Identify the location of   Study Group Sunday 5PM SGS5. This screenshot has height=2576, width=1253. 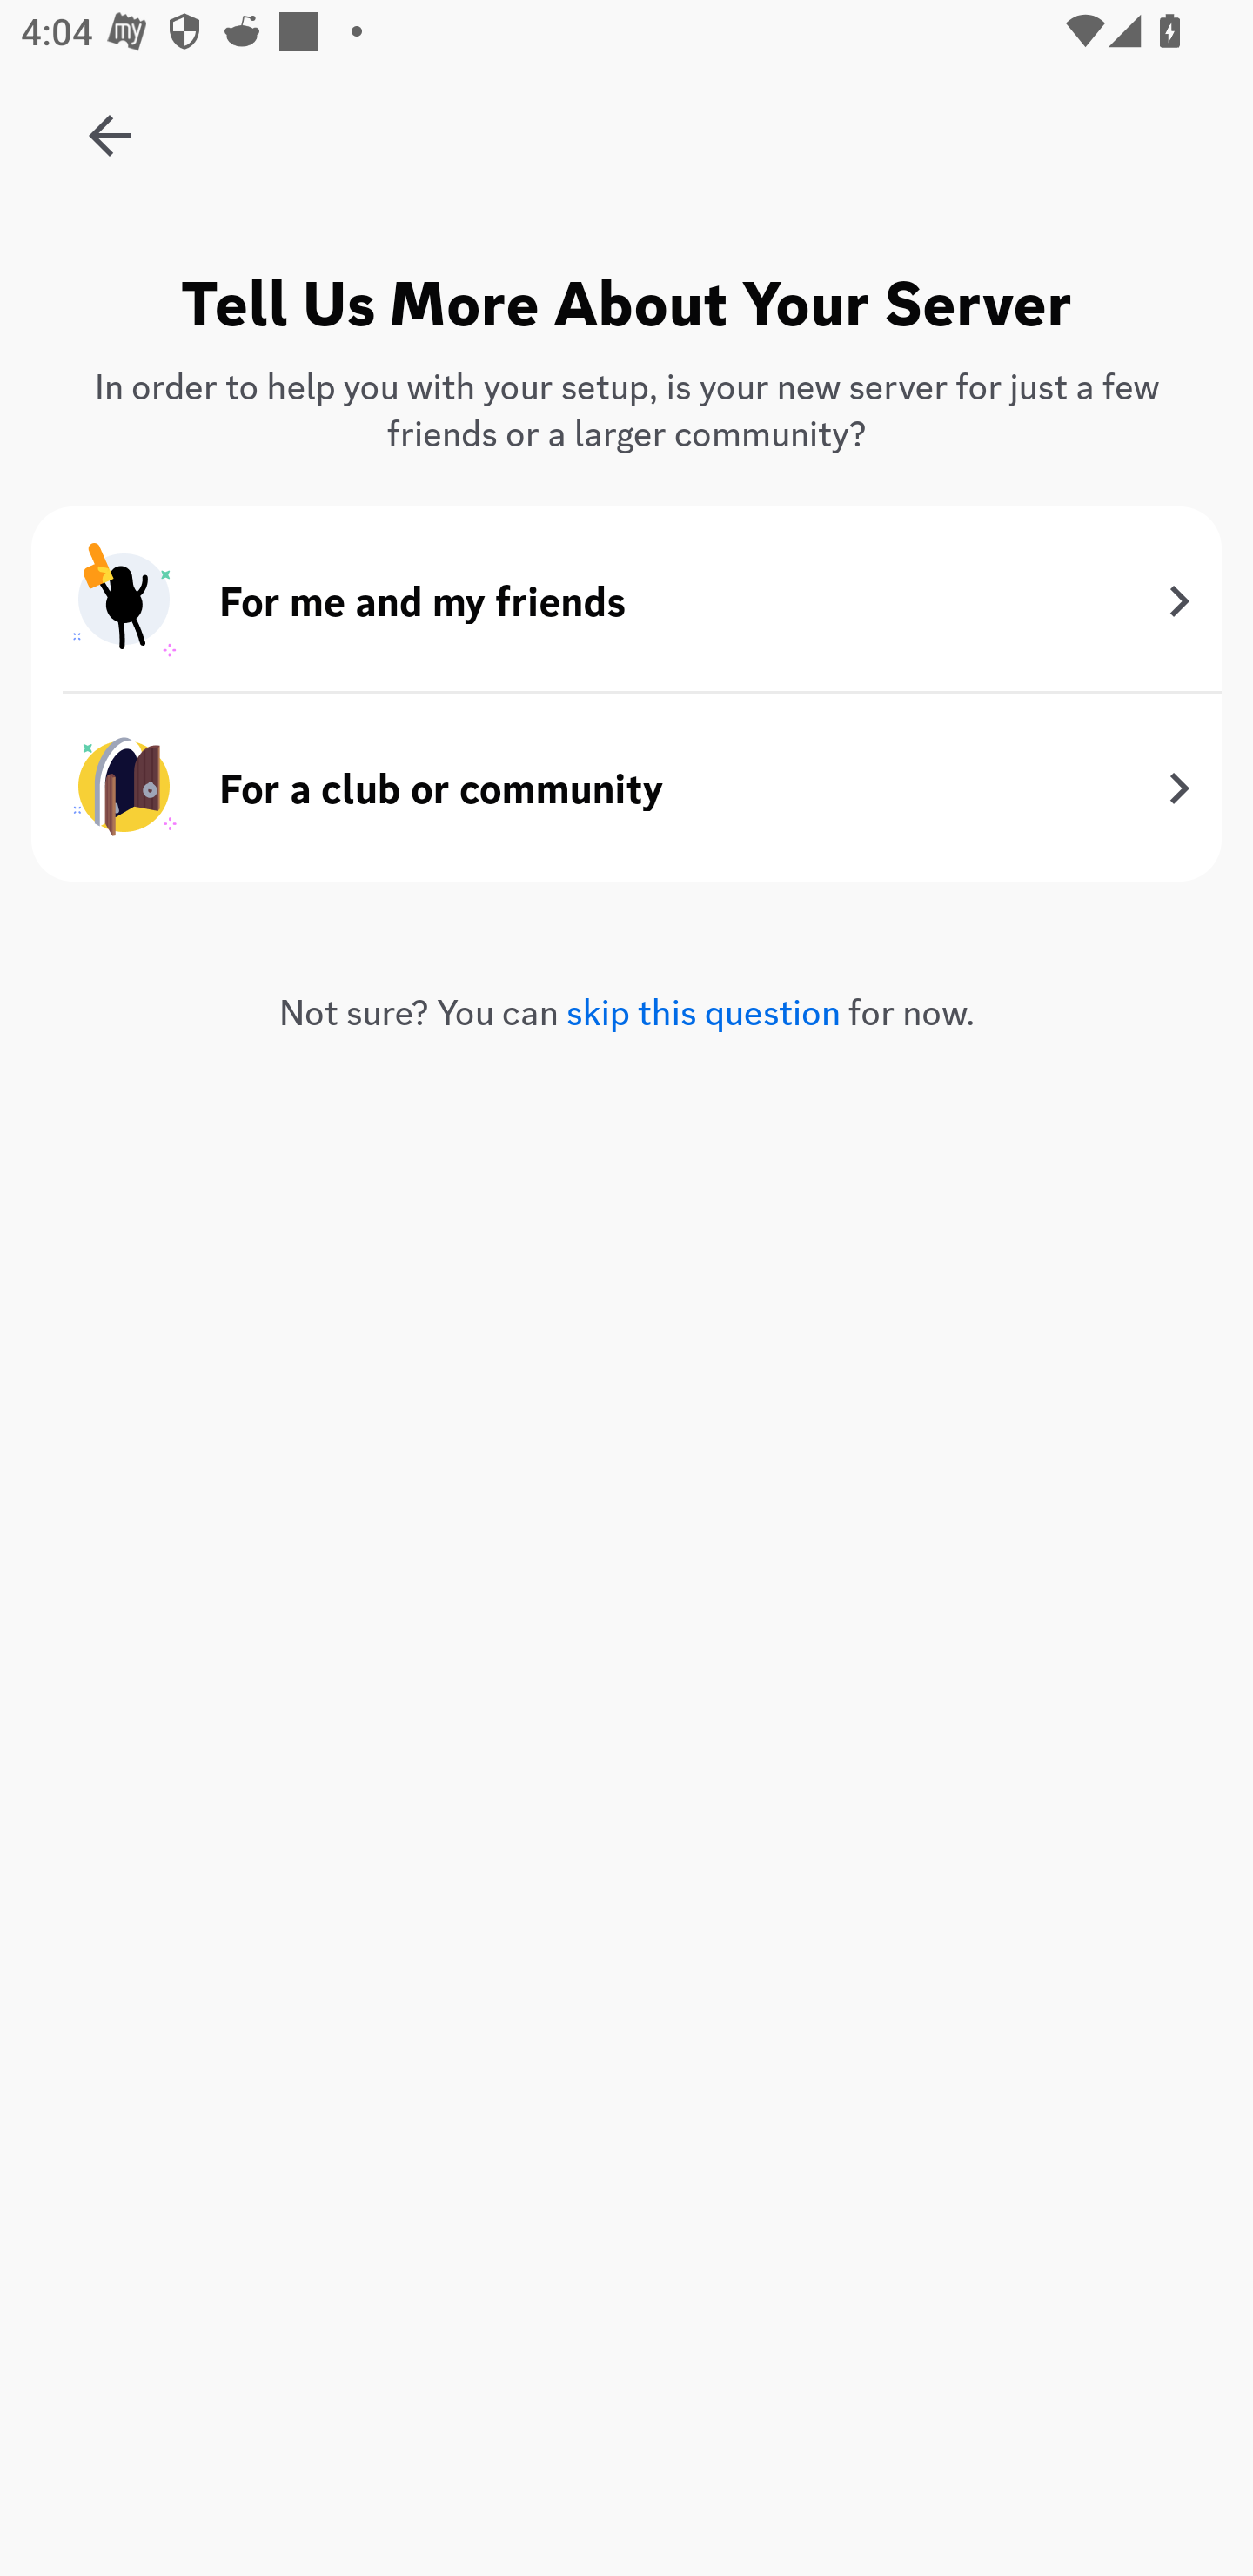
(110, 125).